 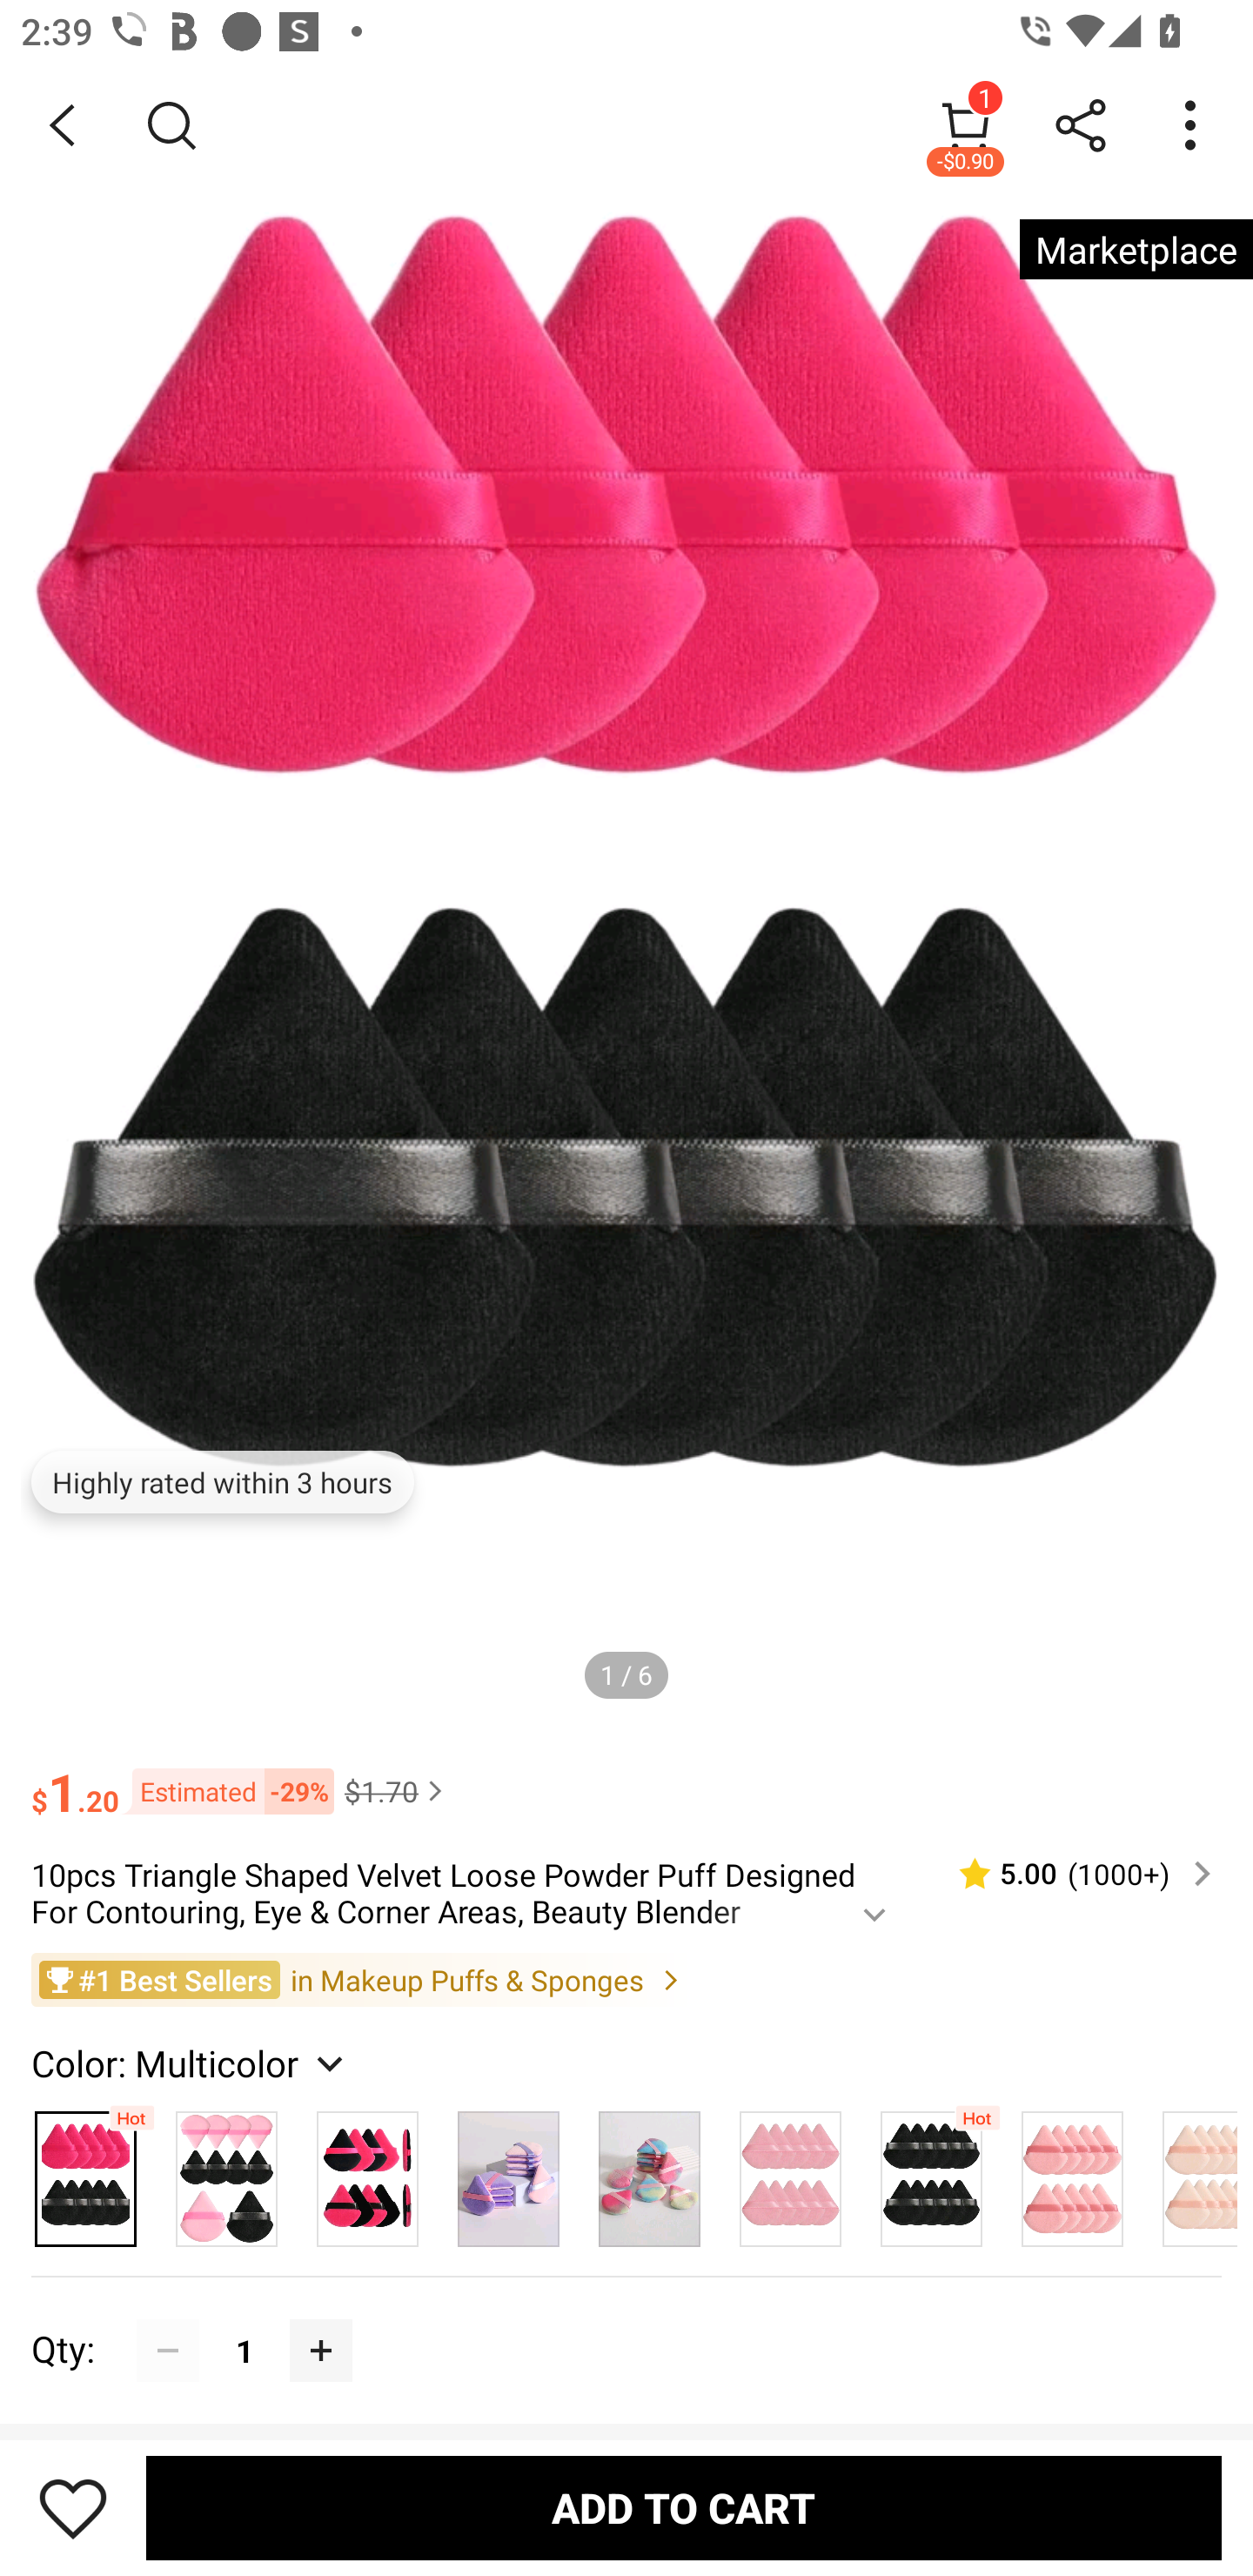 I want to click on $1.70, so click(x=397, y=1791).